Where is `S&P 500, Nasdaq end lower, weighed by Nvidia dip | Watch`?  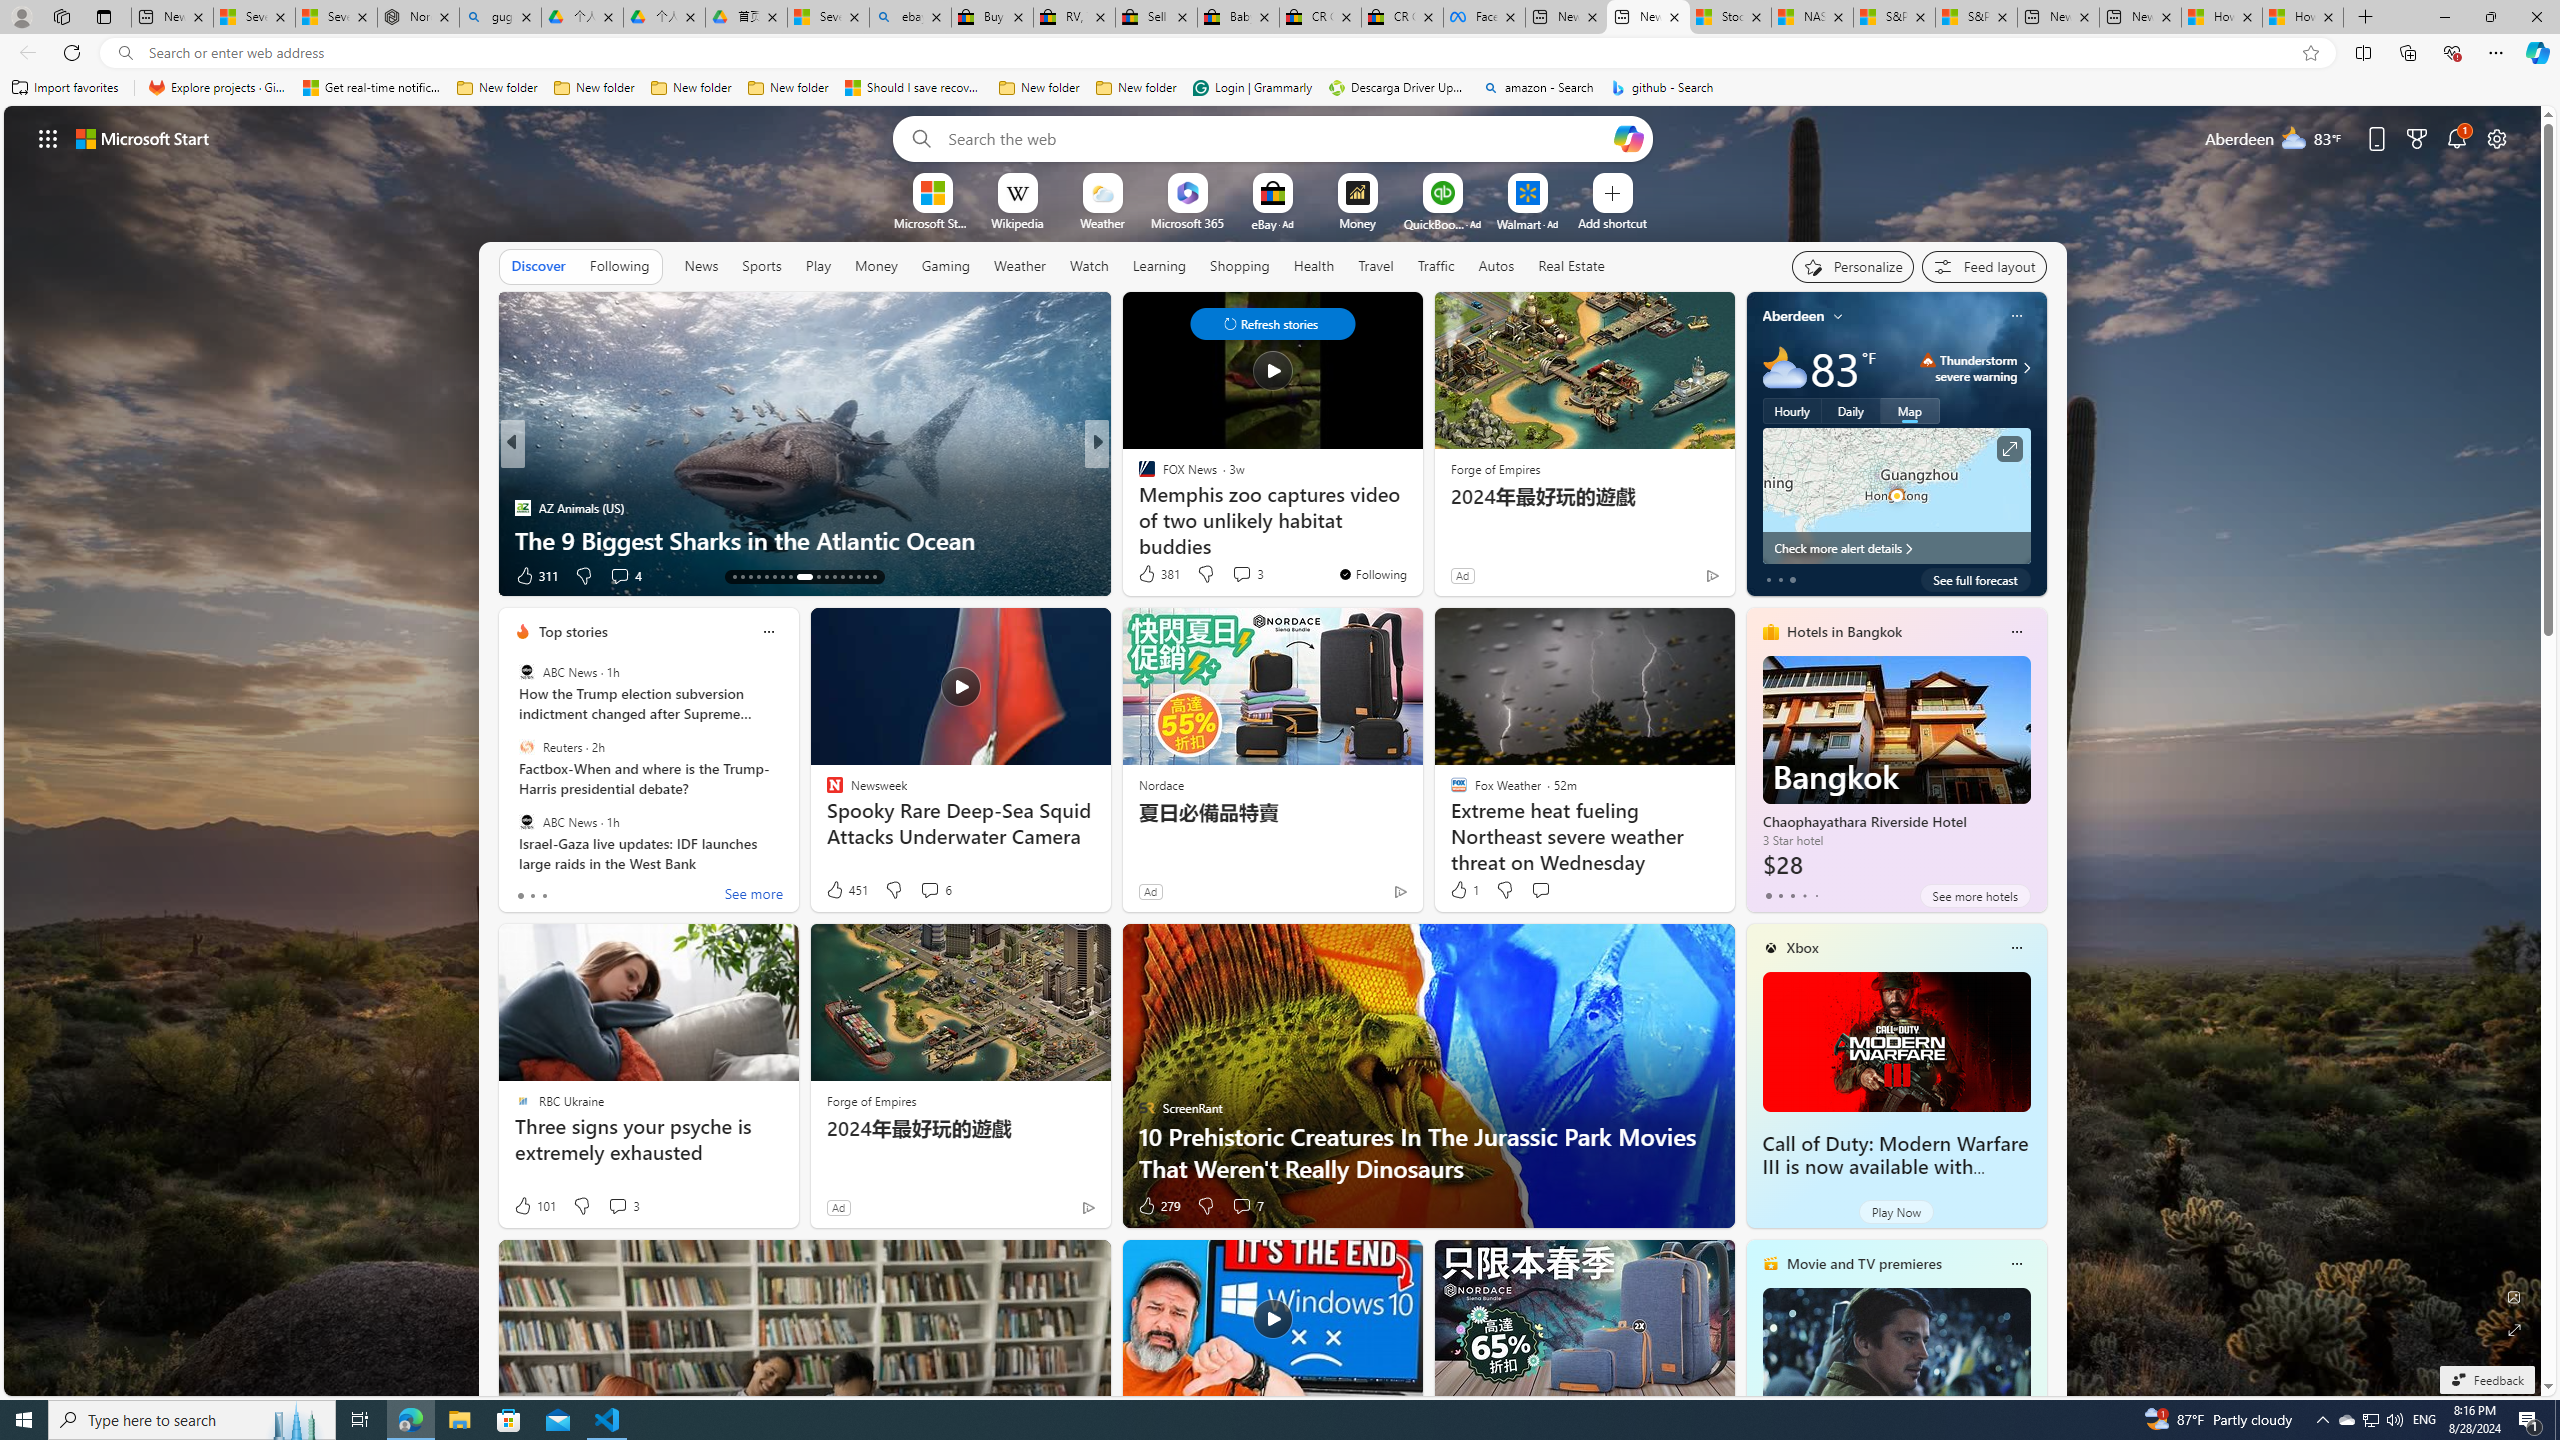
S&P 500, Nasdaq end lower, weighed by Nvidia dip | Watch is located at coordinates (1976, 17).